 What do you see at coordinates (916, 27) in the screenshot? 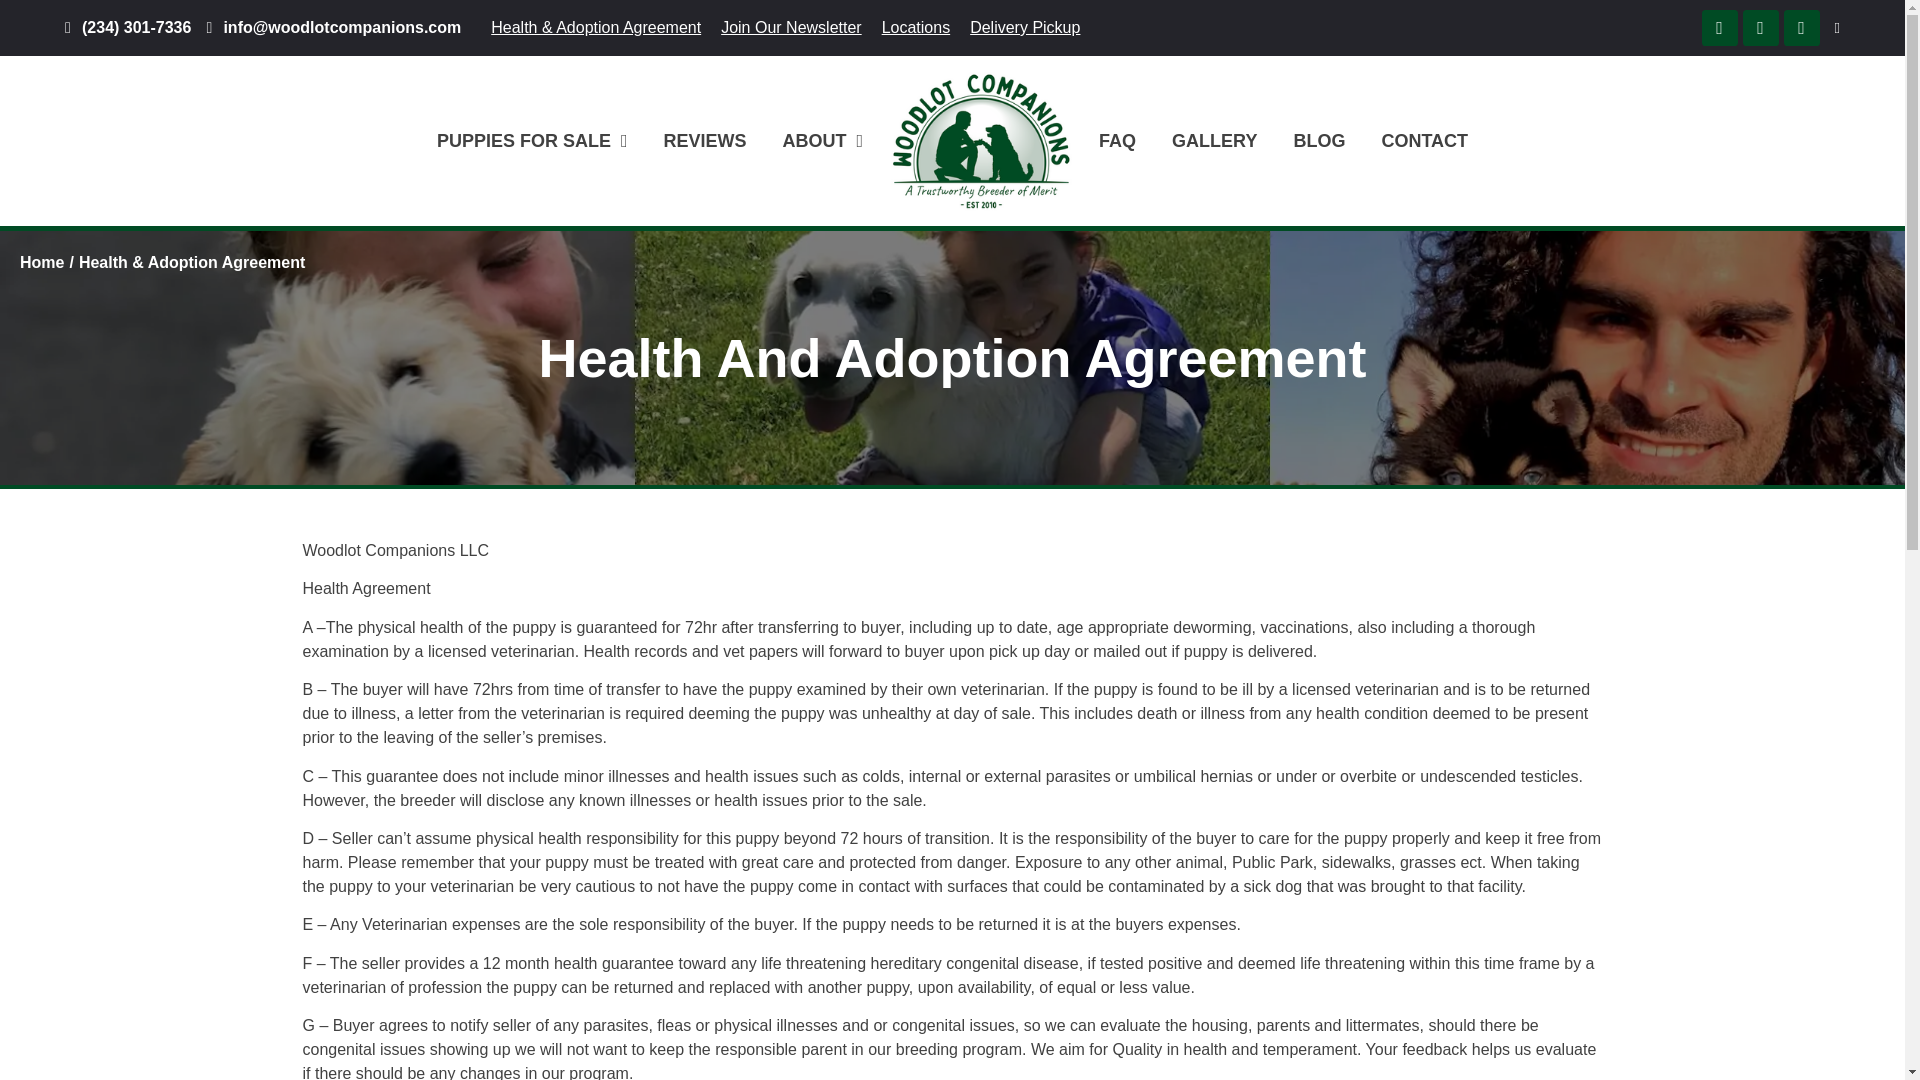
I see `Locations` at bounding box center [916, 27].